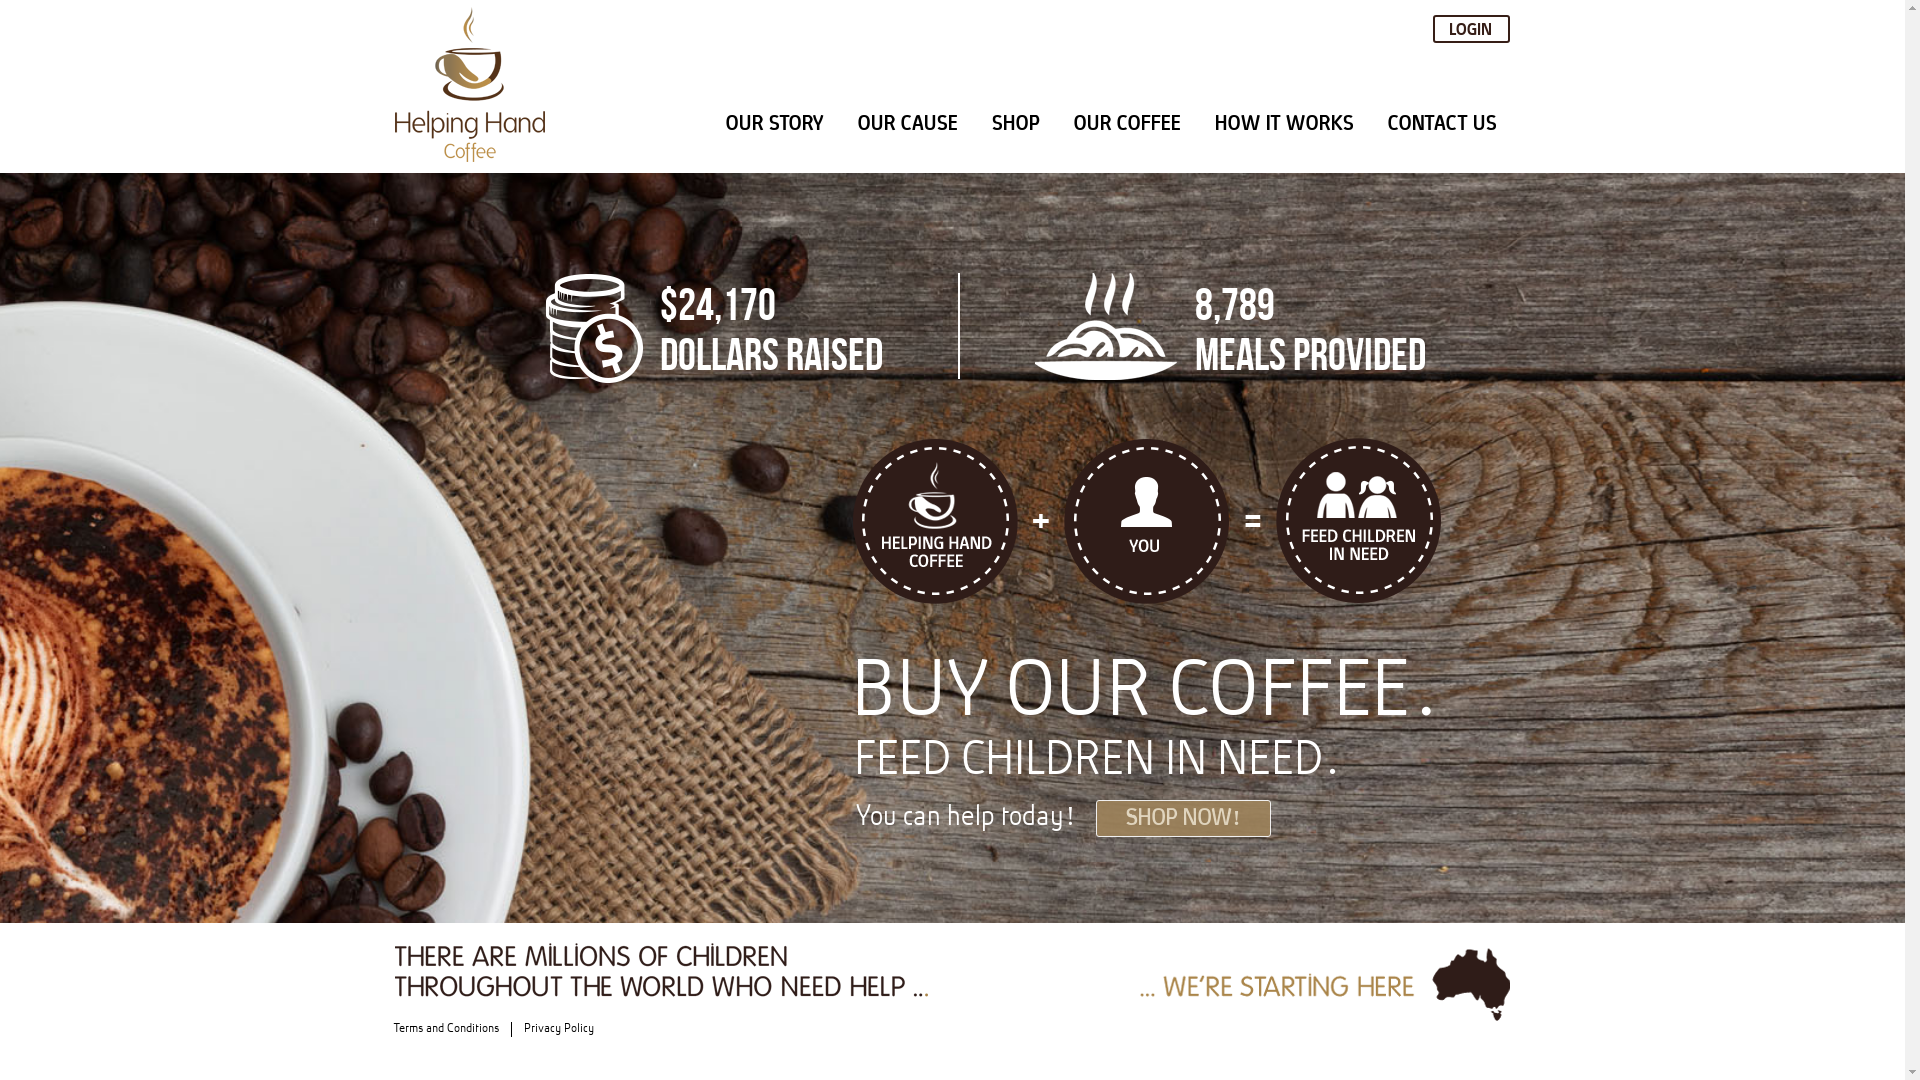 Image resolution: width=1920 pixels, height=1080 pixels. Describe the element at coordinates (1444, 123) in the screenshot. I see `CONTACT US` at that location.